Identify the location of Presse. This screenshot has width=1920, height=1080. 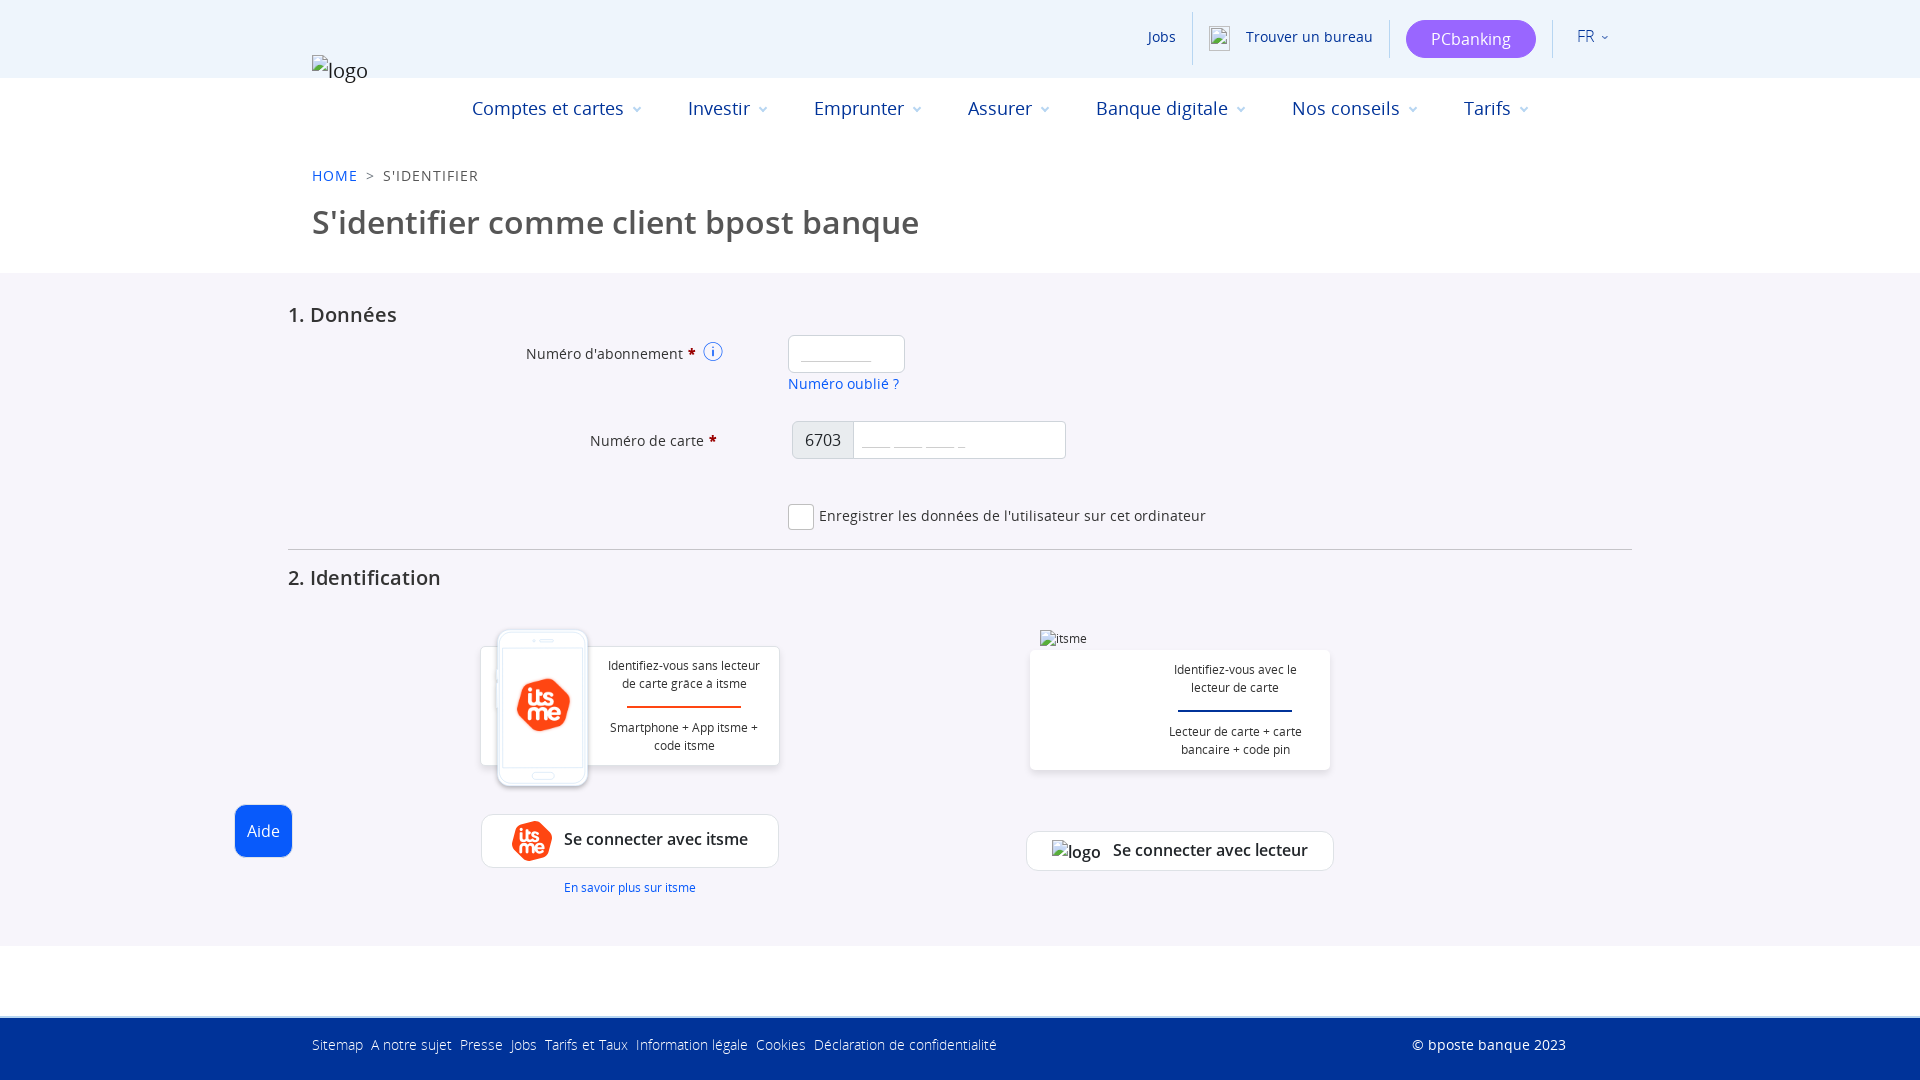
(486, 1044).